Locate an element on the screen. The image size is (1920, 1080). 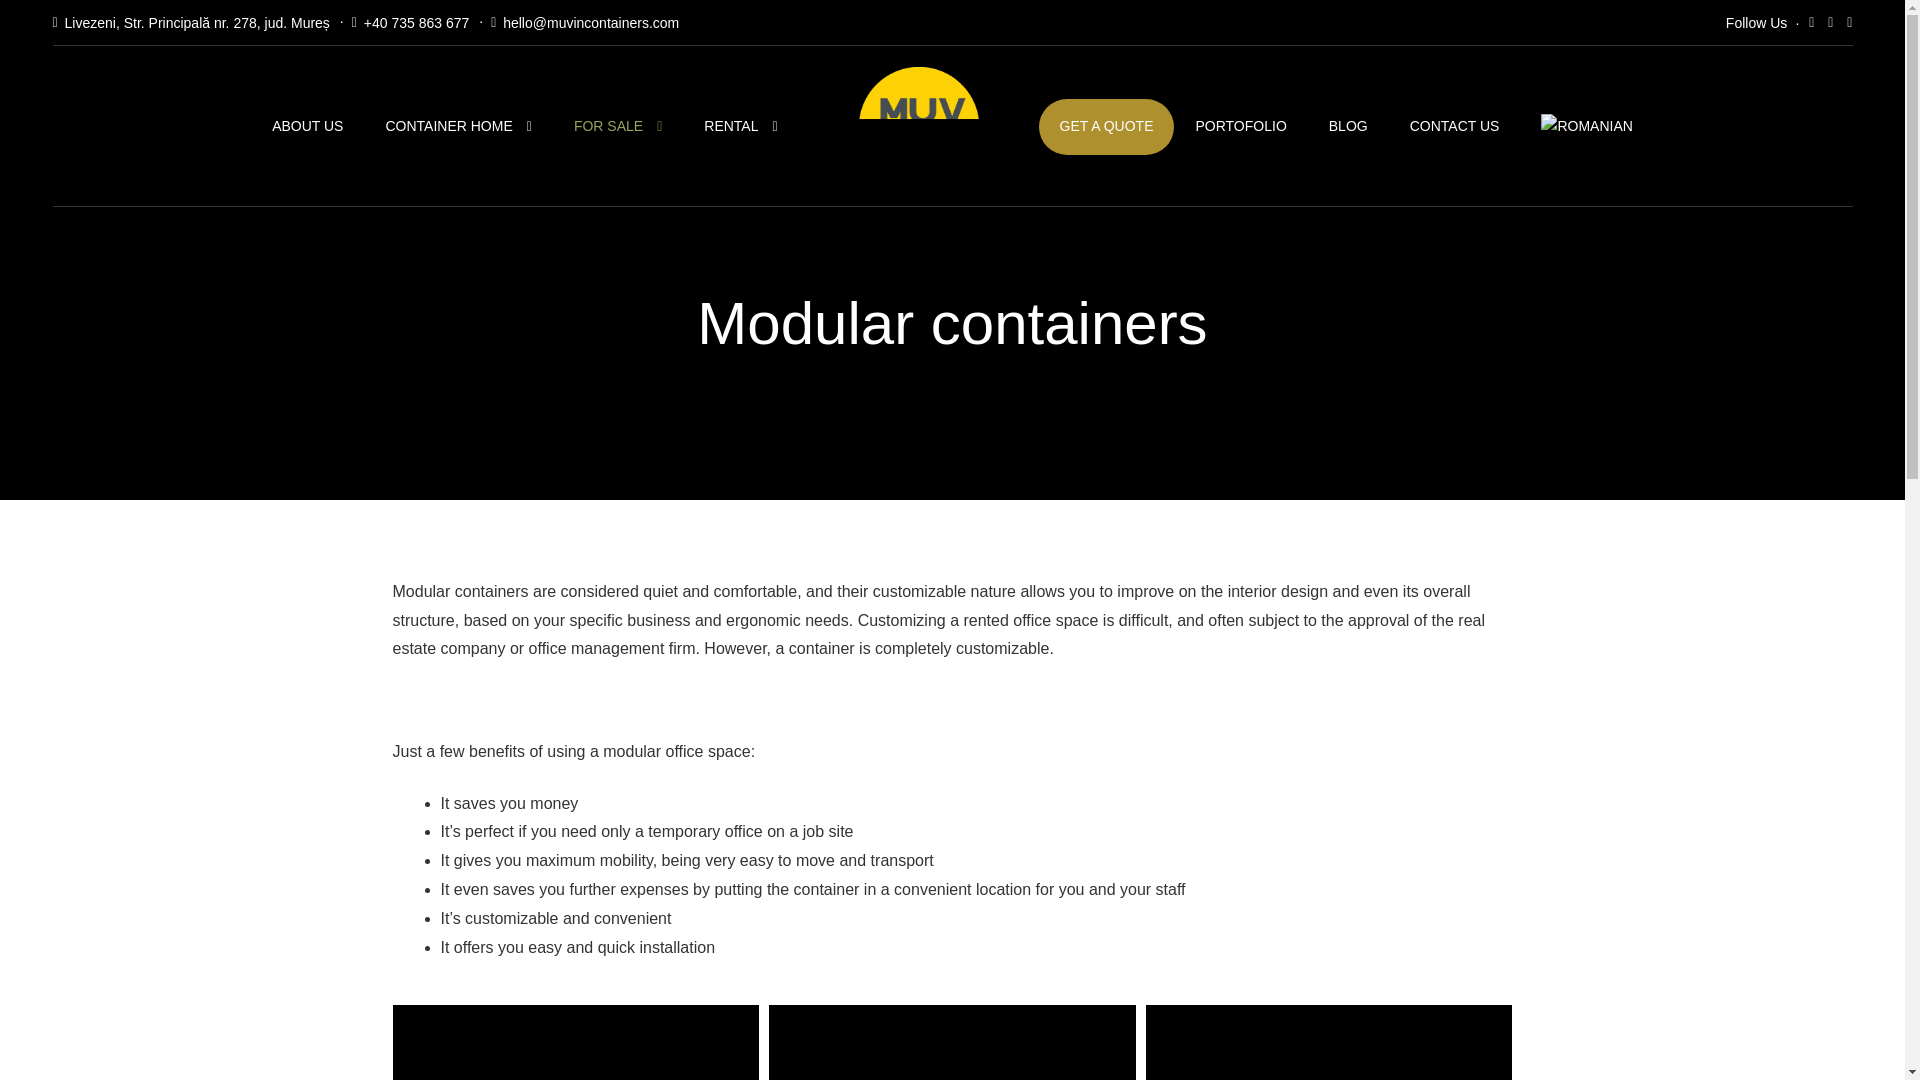
FOR SALE is located at coordinates (618, 126).